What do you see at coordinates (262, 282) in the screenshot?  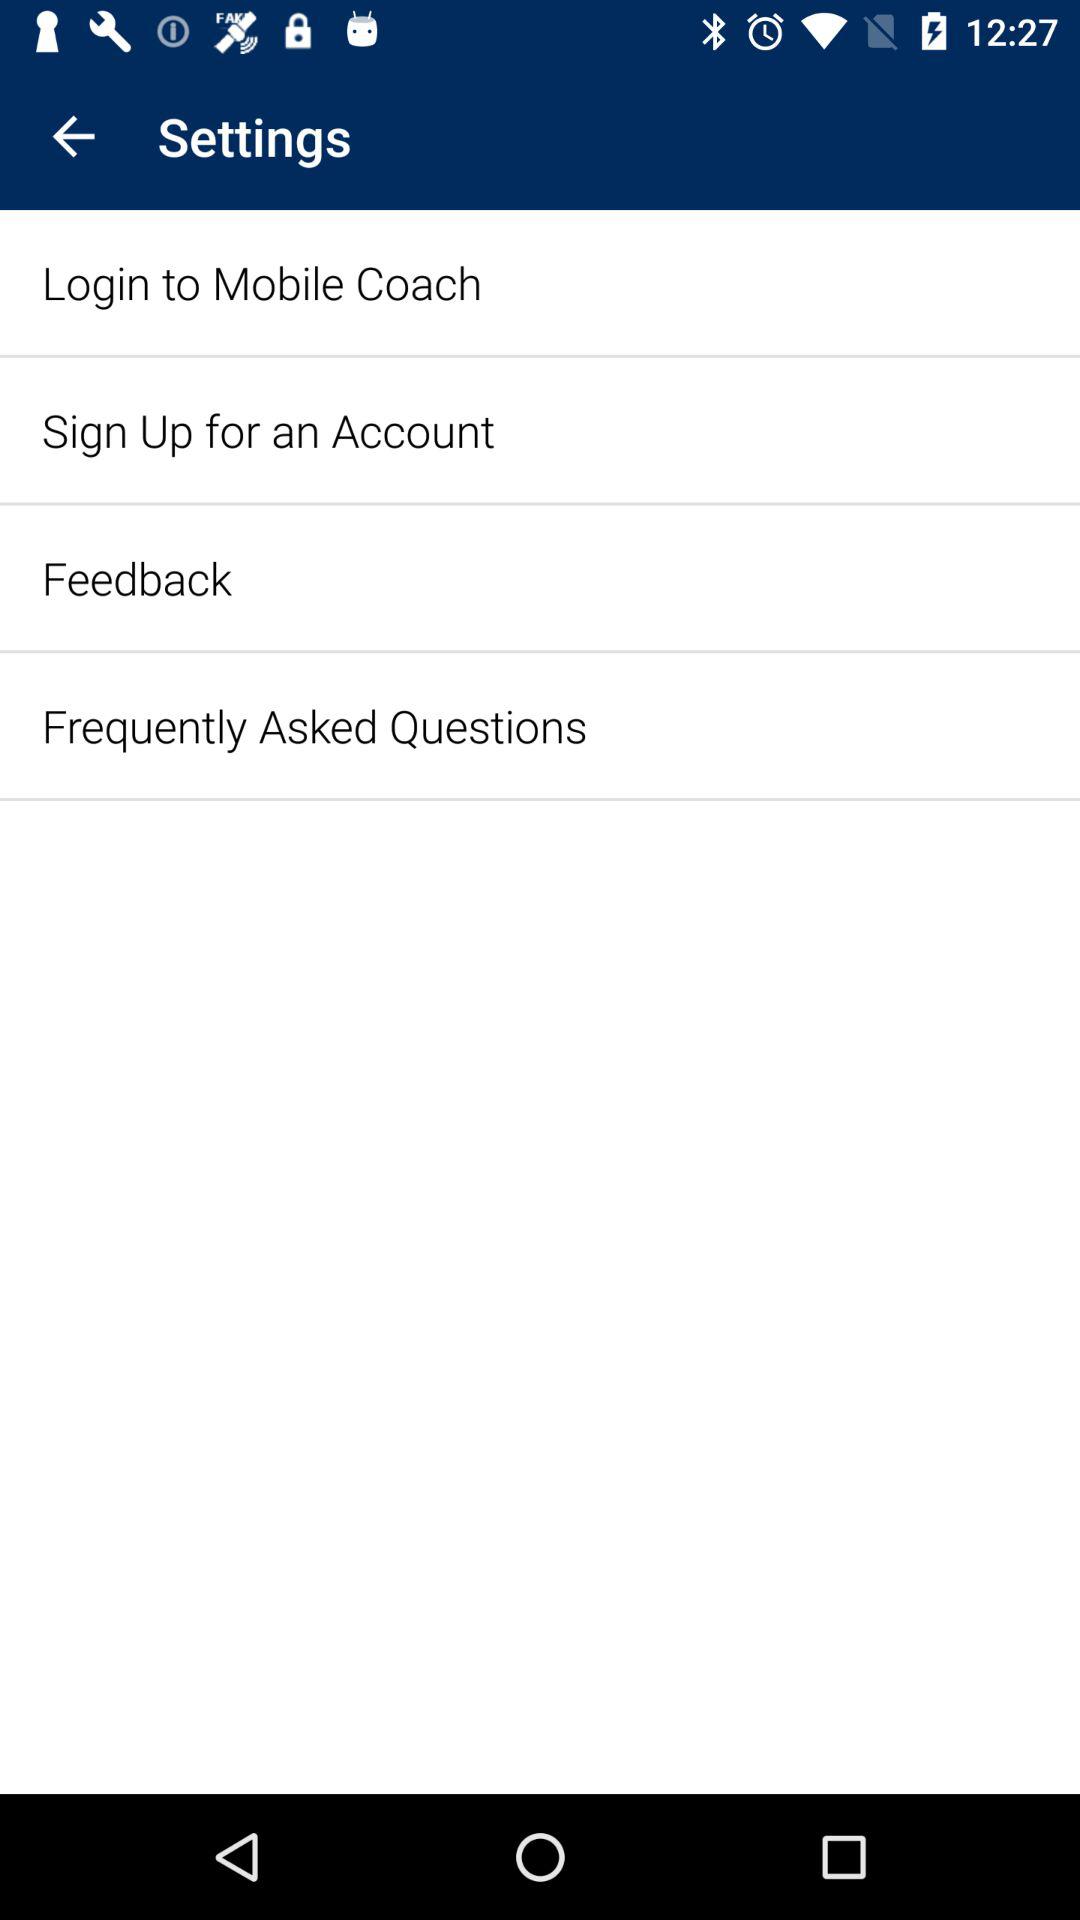 I see `turn off the item above sign up for` at bounding box center [262, 282].